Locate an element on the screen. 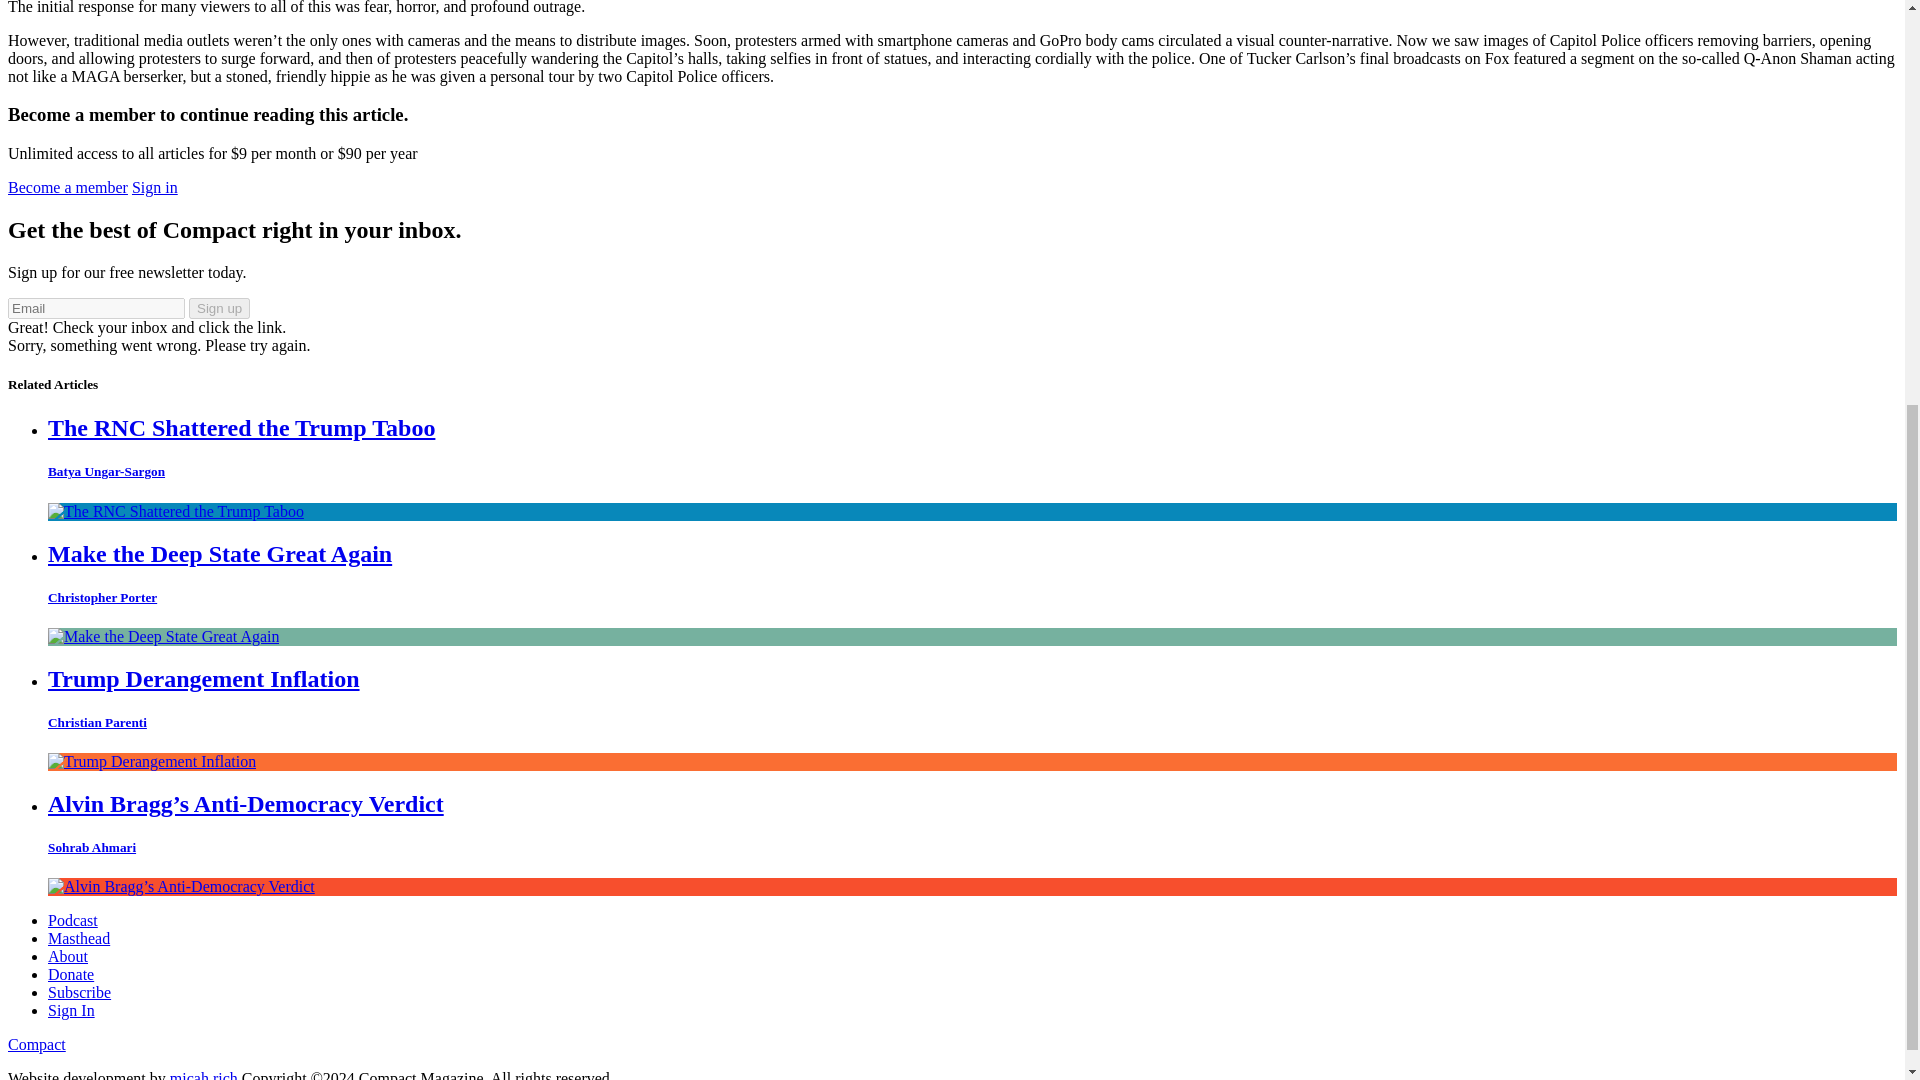 This screenshot has height=1080, width=1920. Masthead is located at coordinates (78, 938).